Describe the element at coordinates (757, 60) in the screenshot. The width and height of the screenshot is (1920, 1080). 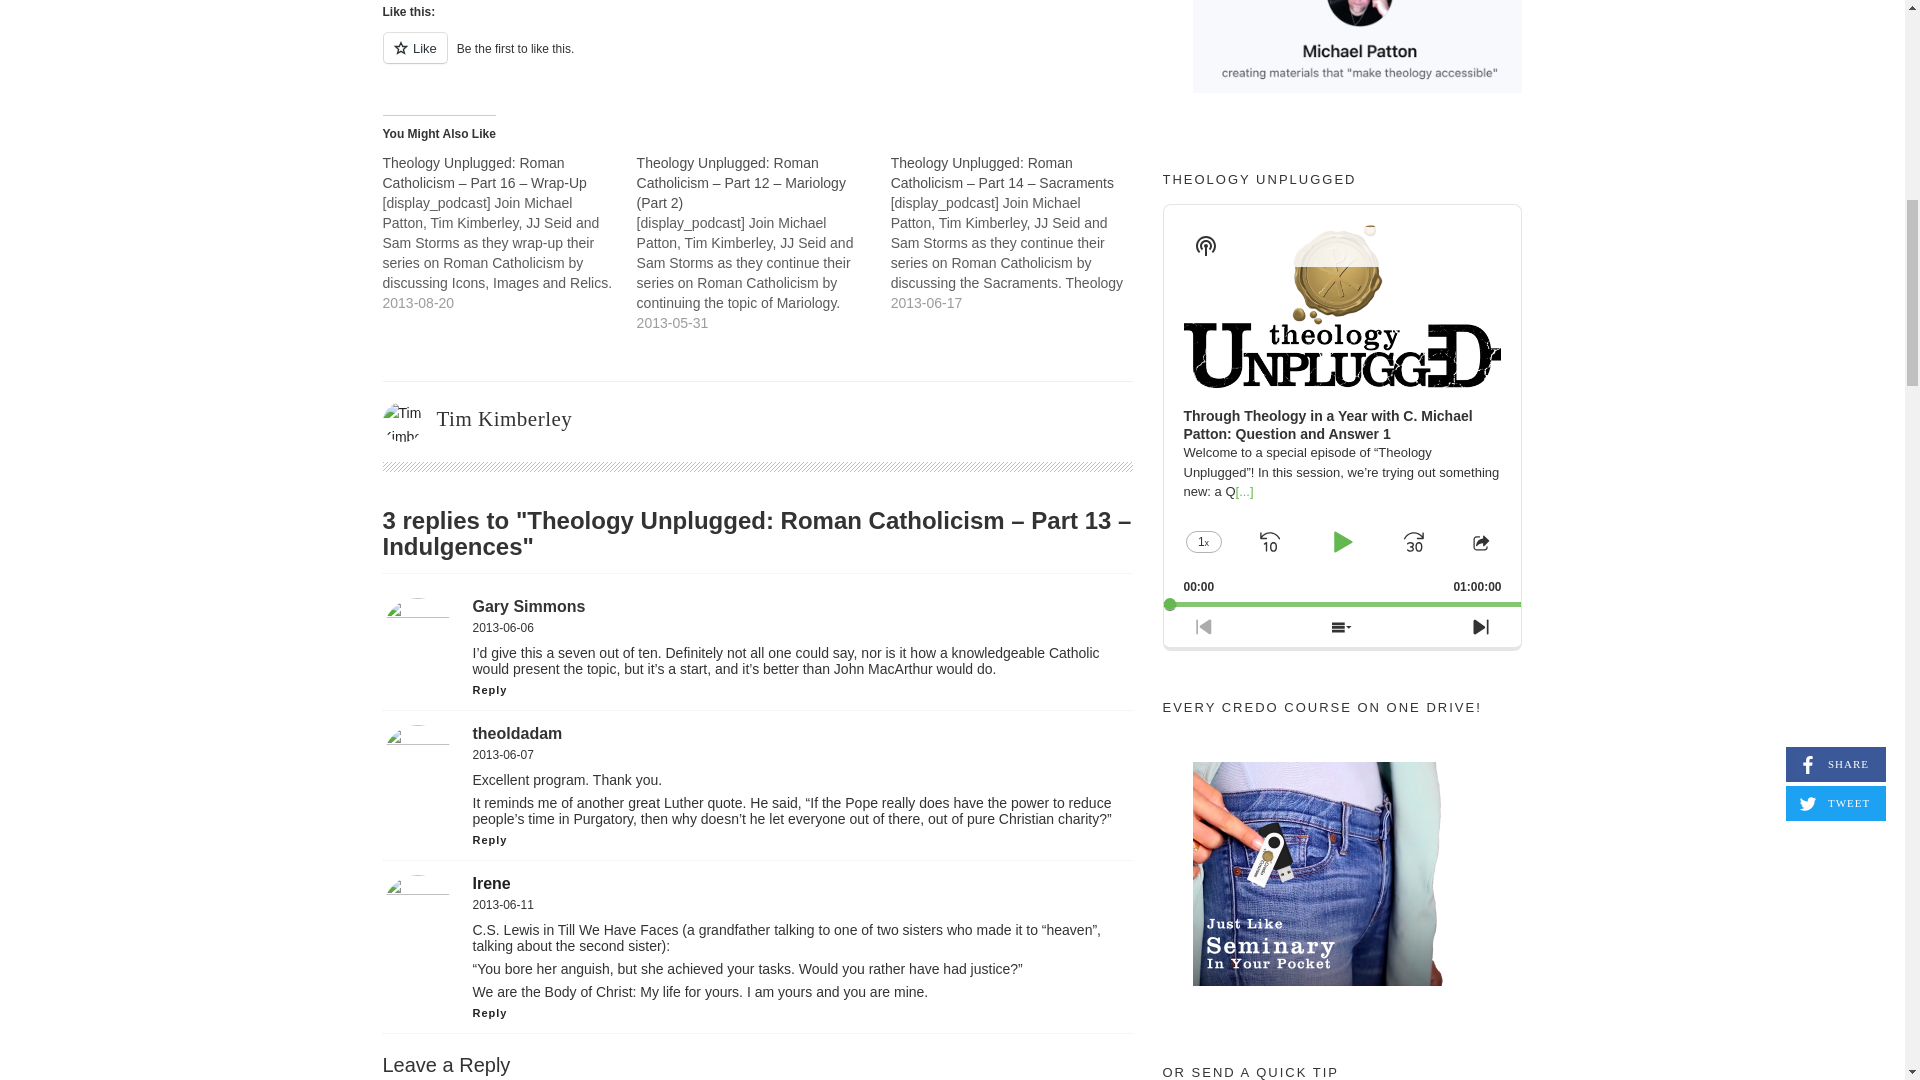
I see `Like or Reblog` at that location.